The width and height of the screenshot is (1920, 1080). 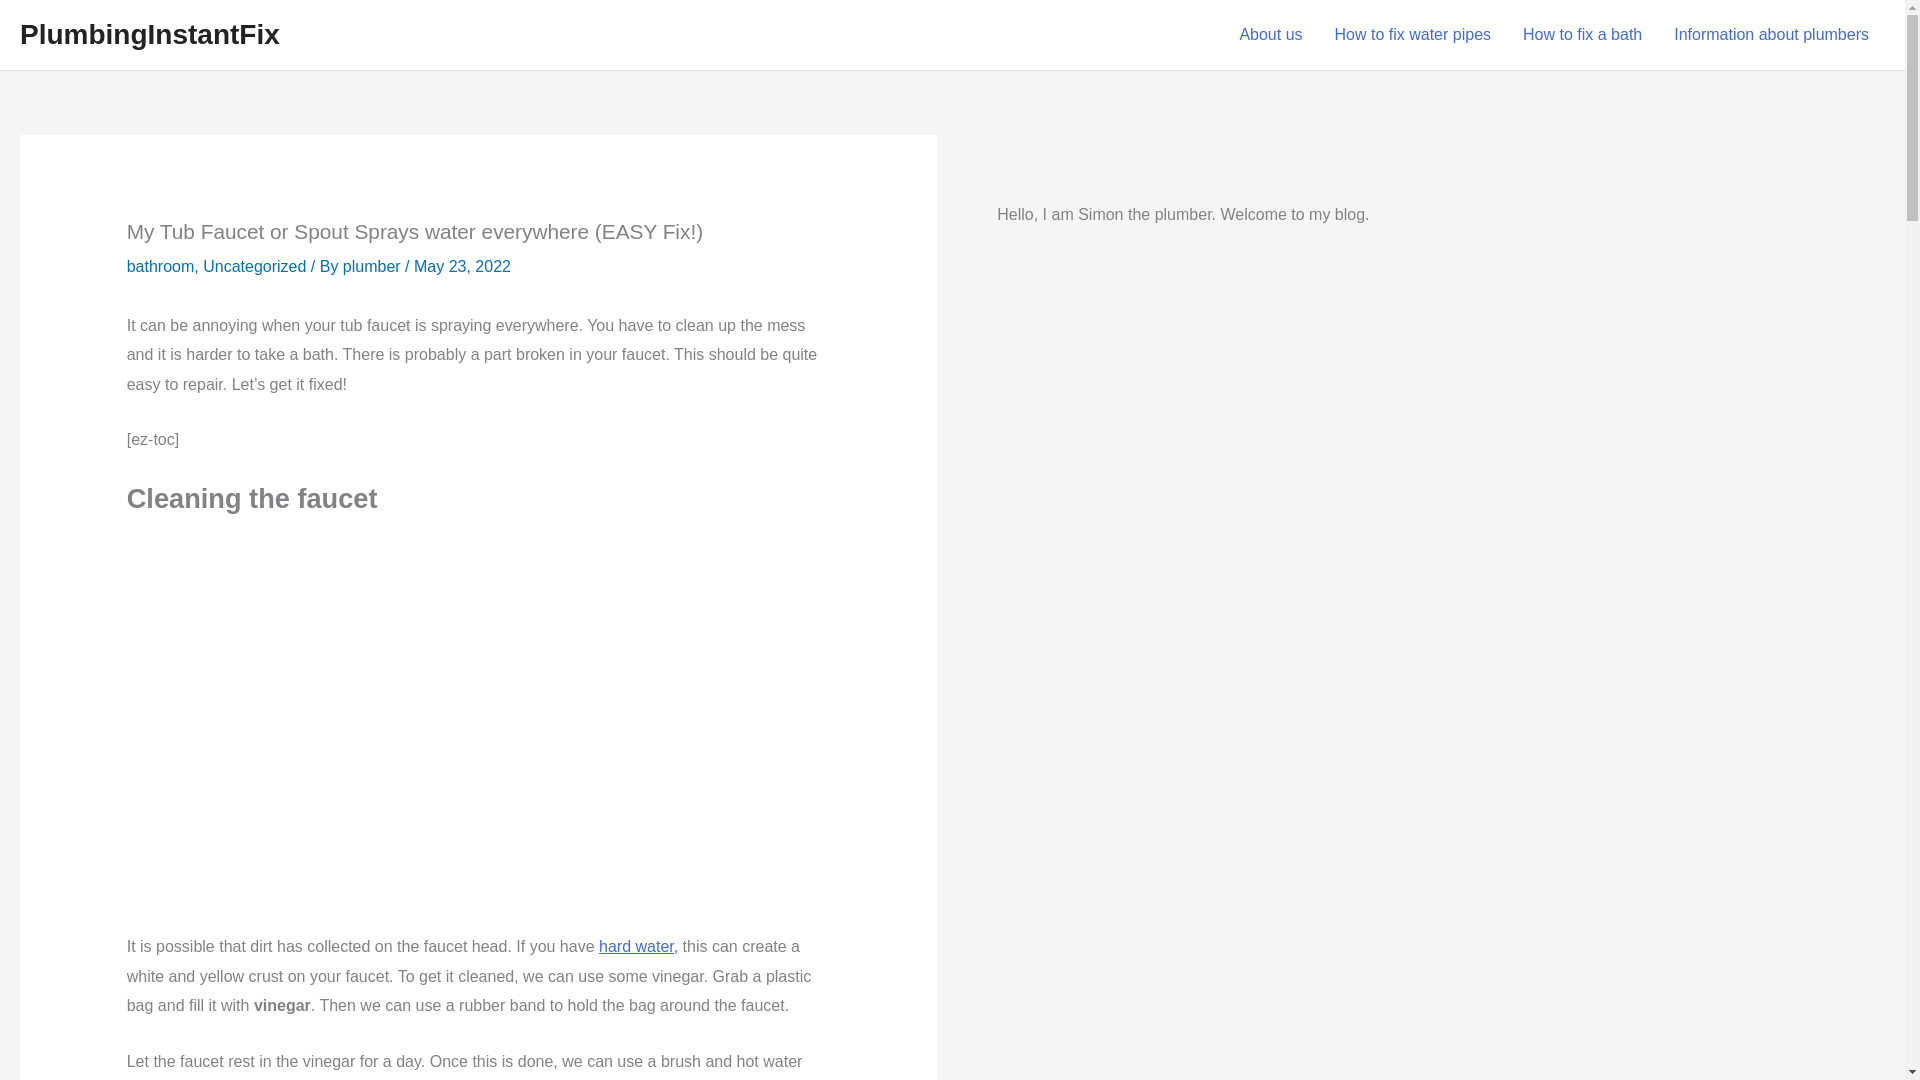 What do you see at coordinates (1772, 35) in the screenshot?
I see `Information about plumbers` at bounding box center [1772, 35].